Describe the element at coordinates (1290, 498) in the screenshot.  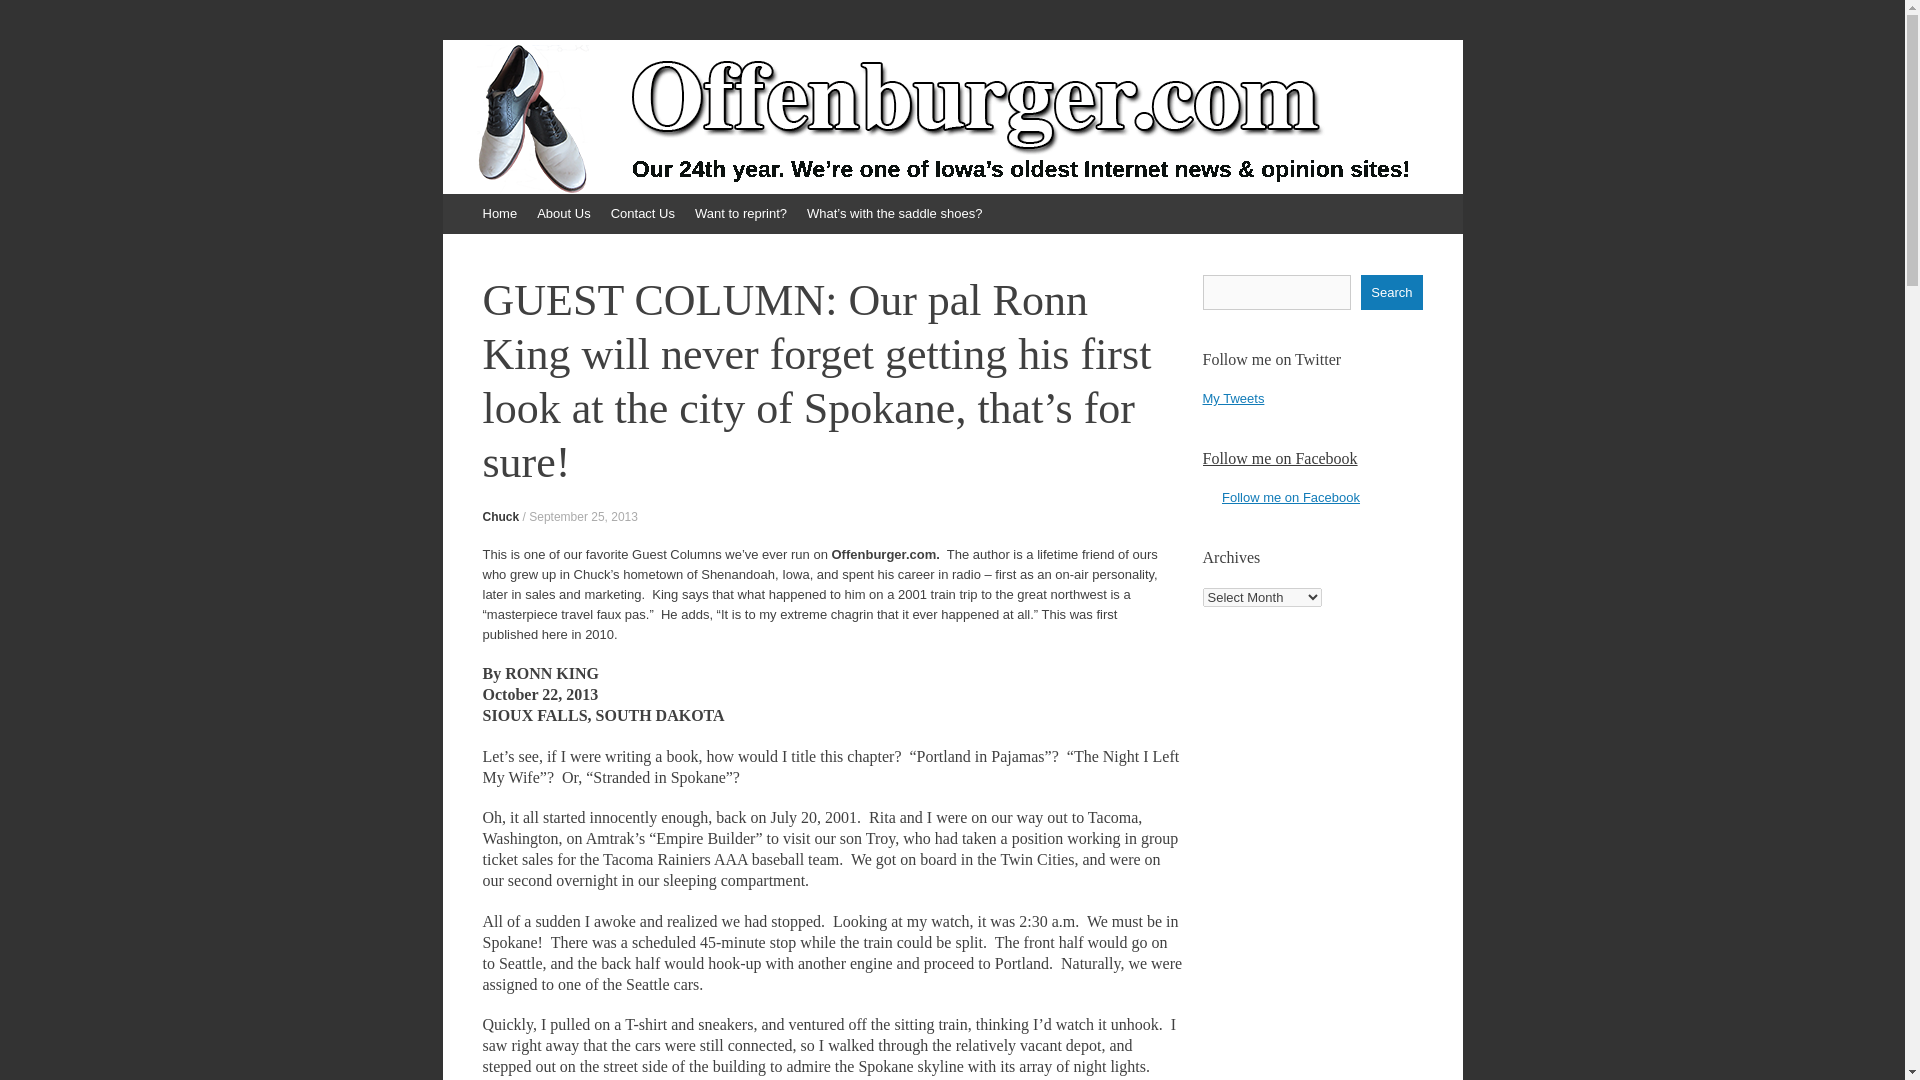
I see `Follow me on Facebook` at that location.